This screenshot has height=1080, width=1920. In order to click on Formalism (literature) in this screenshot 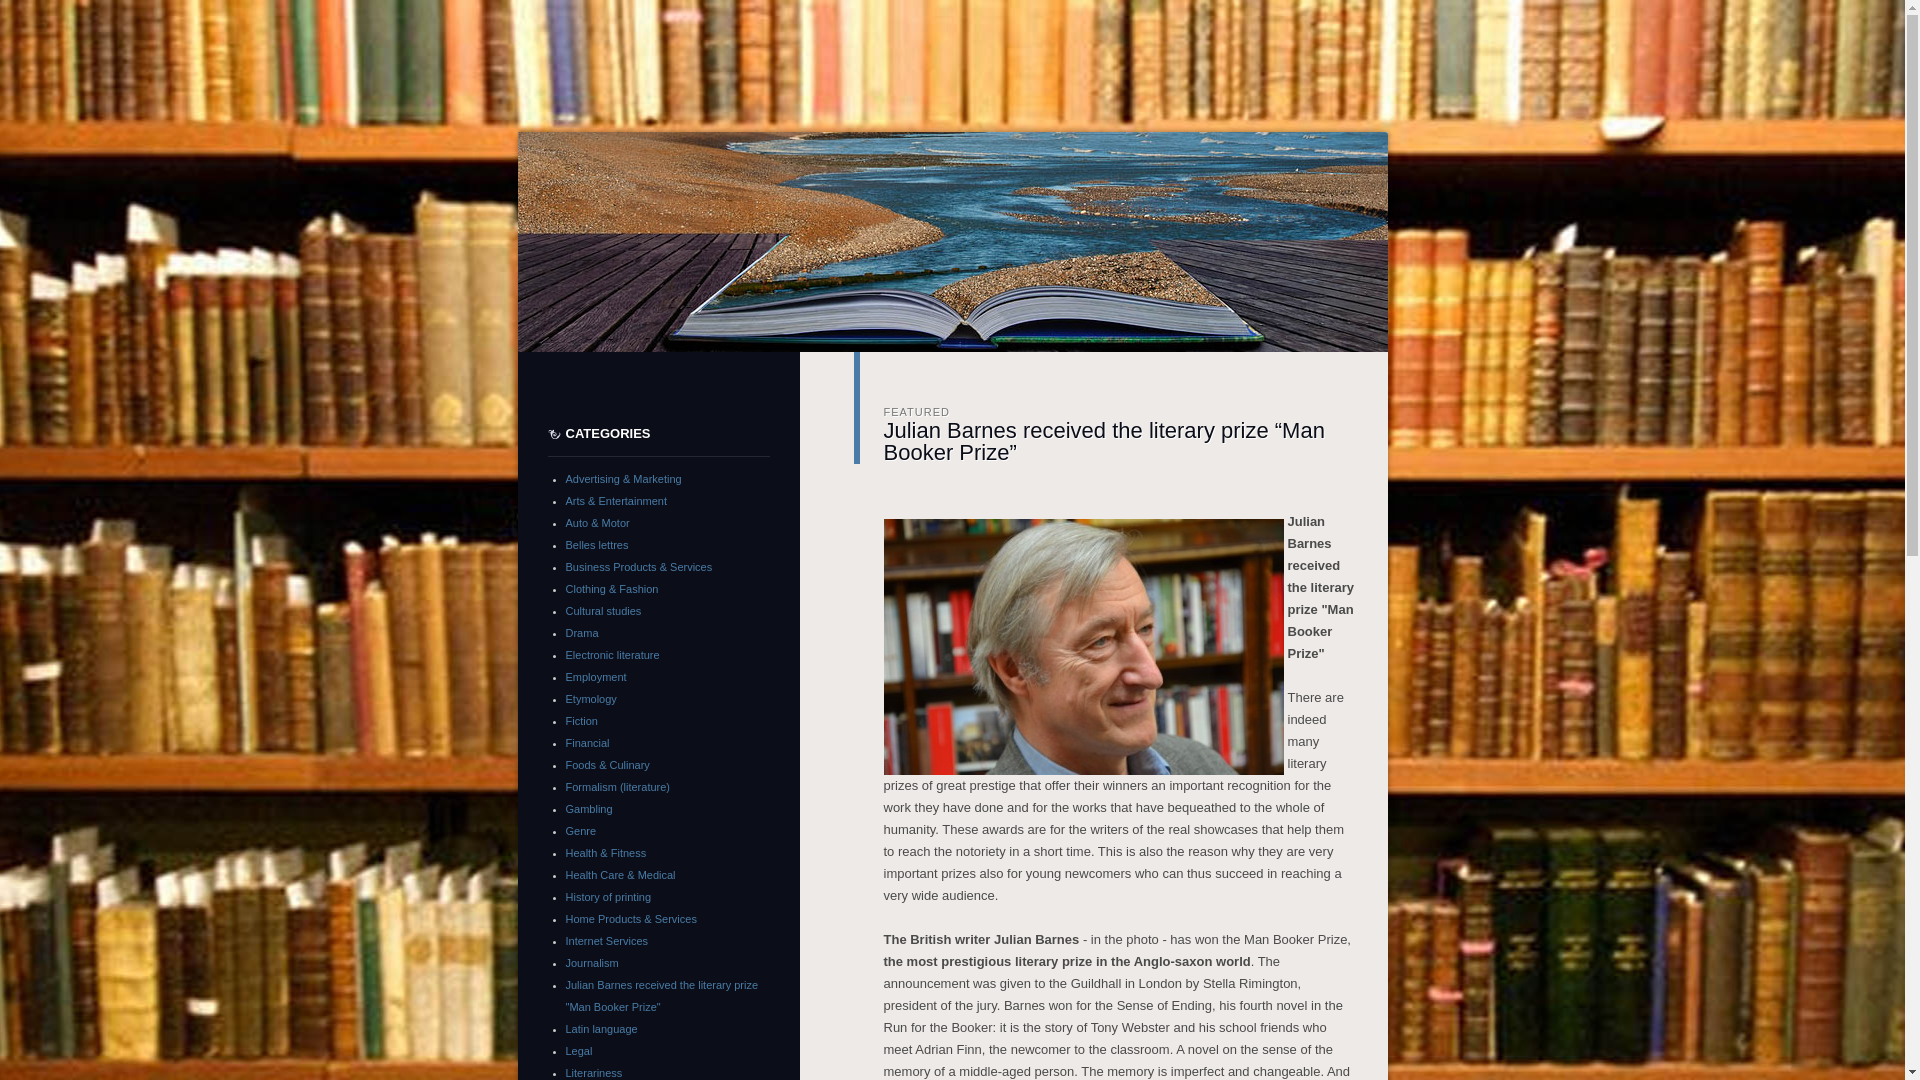, I will do `click(618, 787)`.